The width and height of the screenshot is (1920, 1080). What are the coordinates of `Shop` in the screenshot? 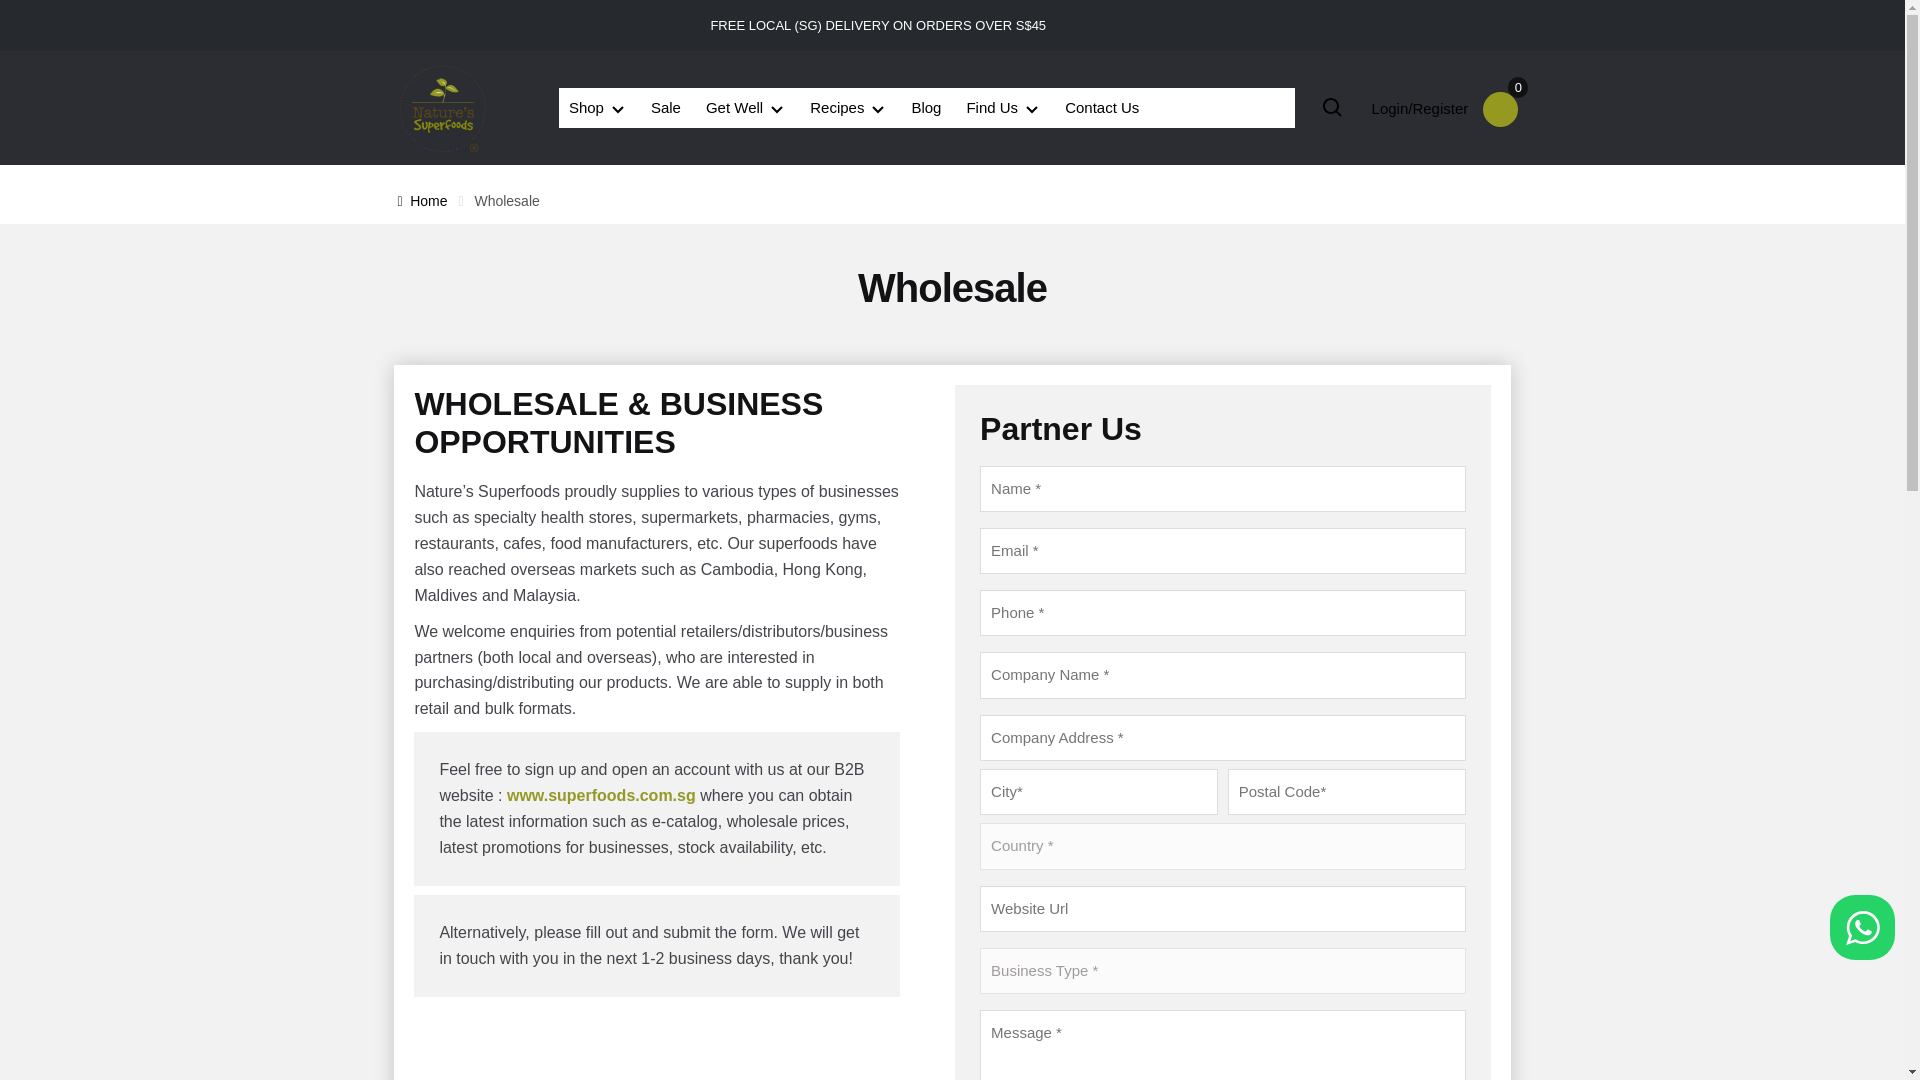 It's located at (596, 108).